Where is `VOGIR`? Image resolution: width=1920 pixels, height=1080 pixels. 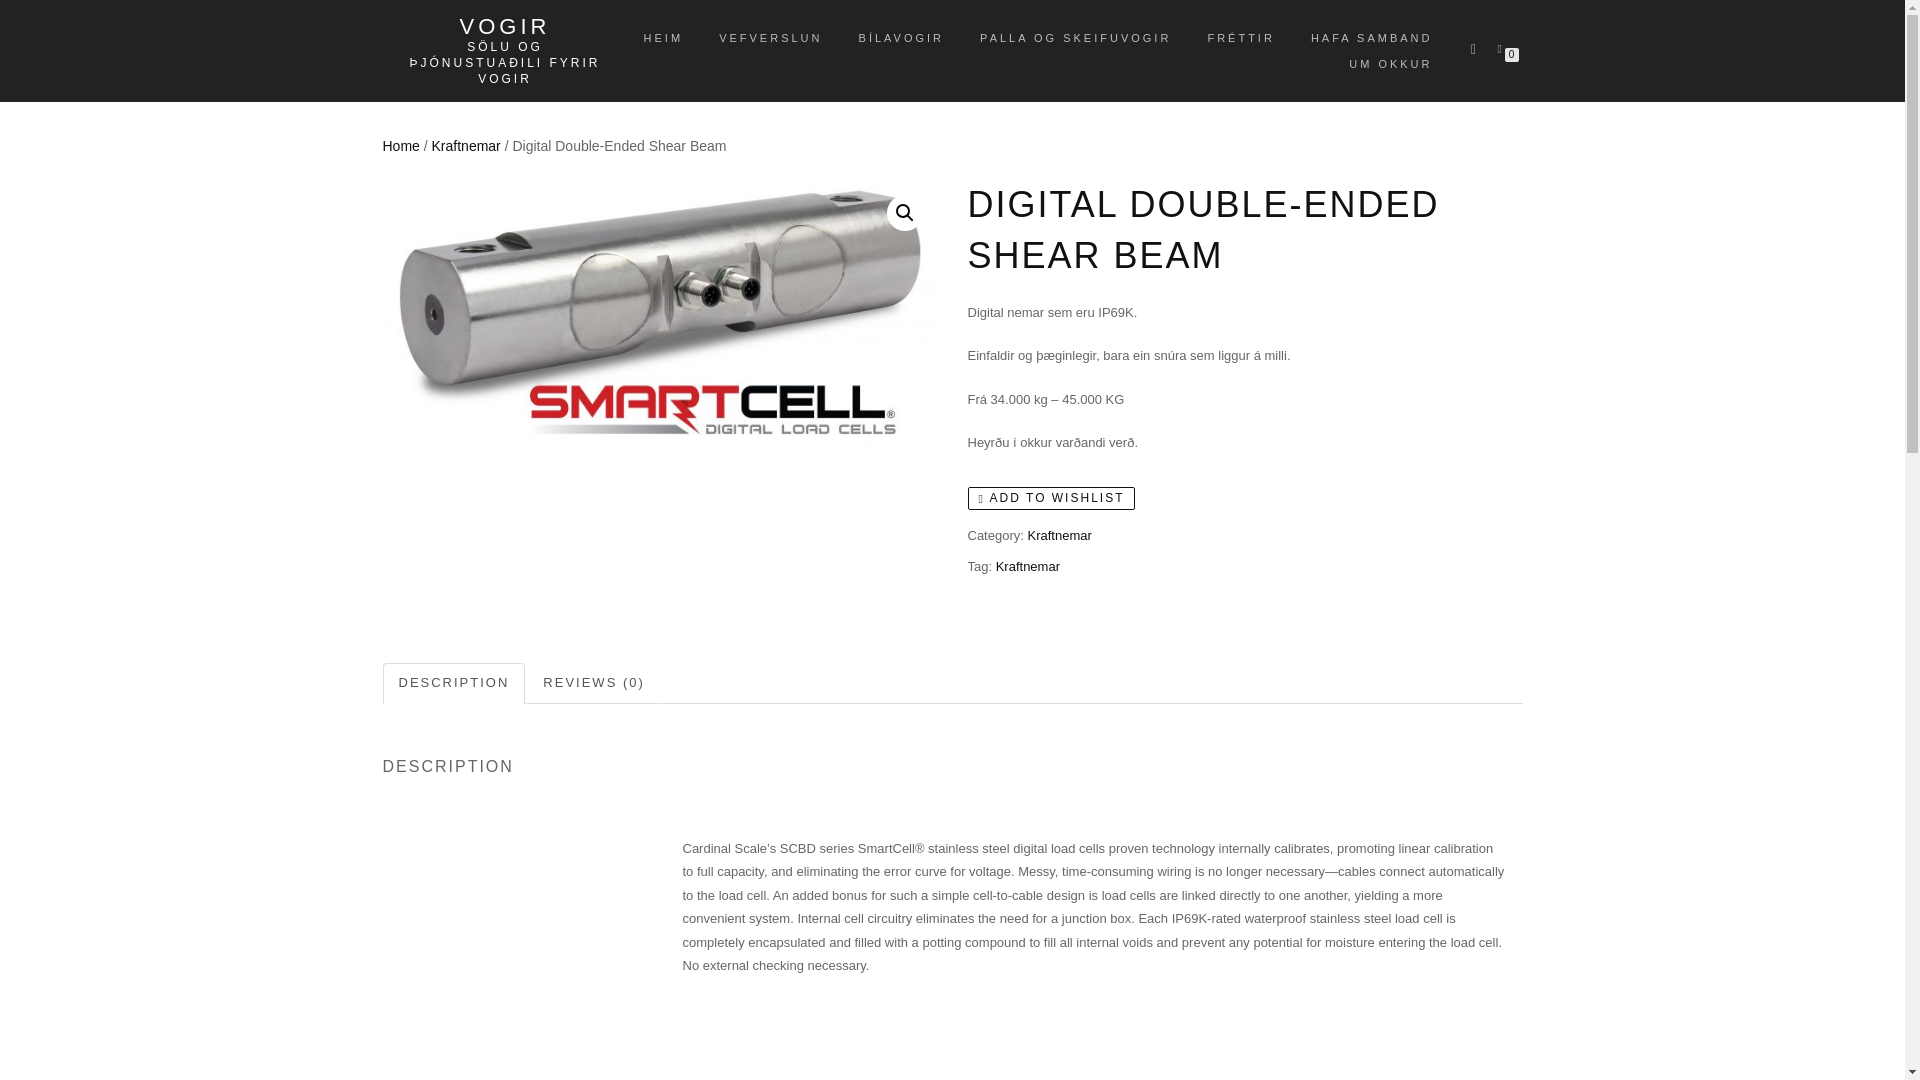 VOGIR is located at coordinates (504, 26).